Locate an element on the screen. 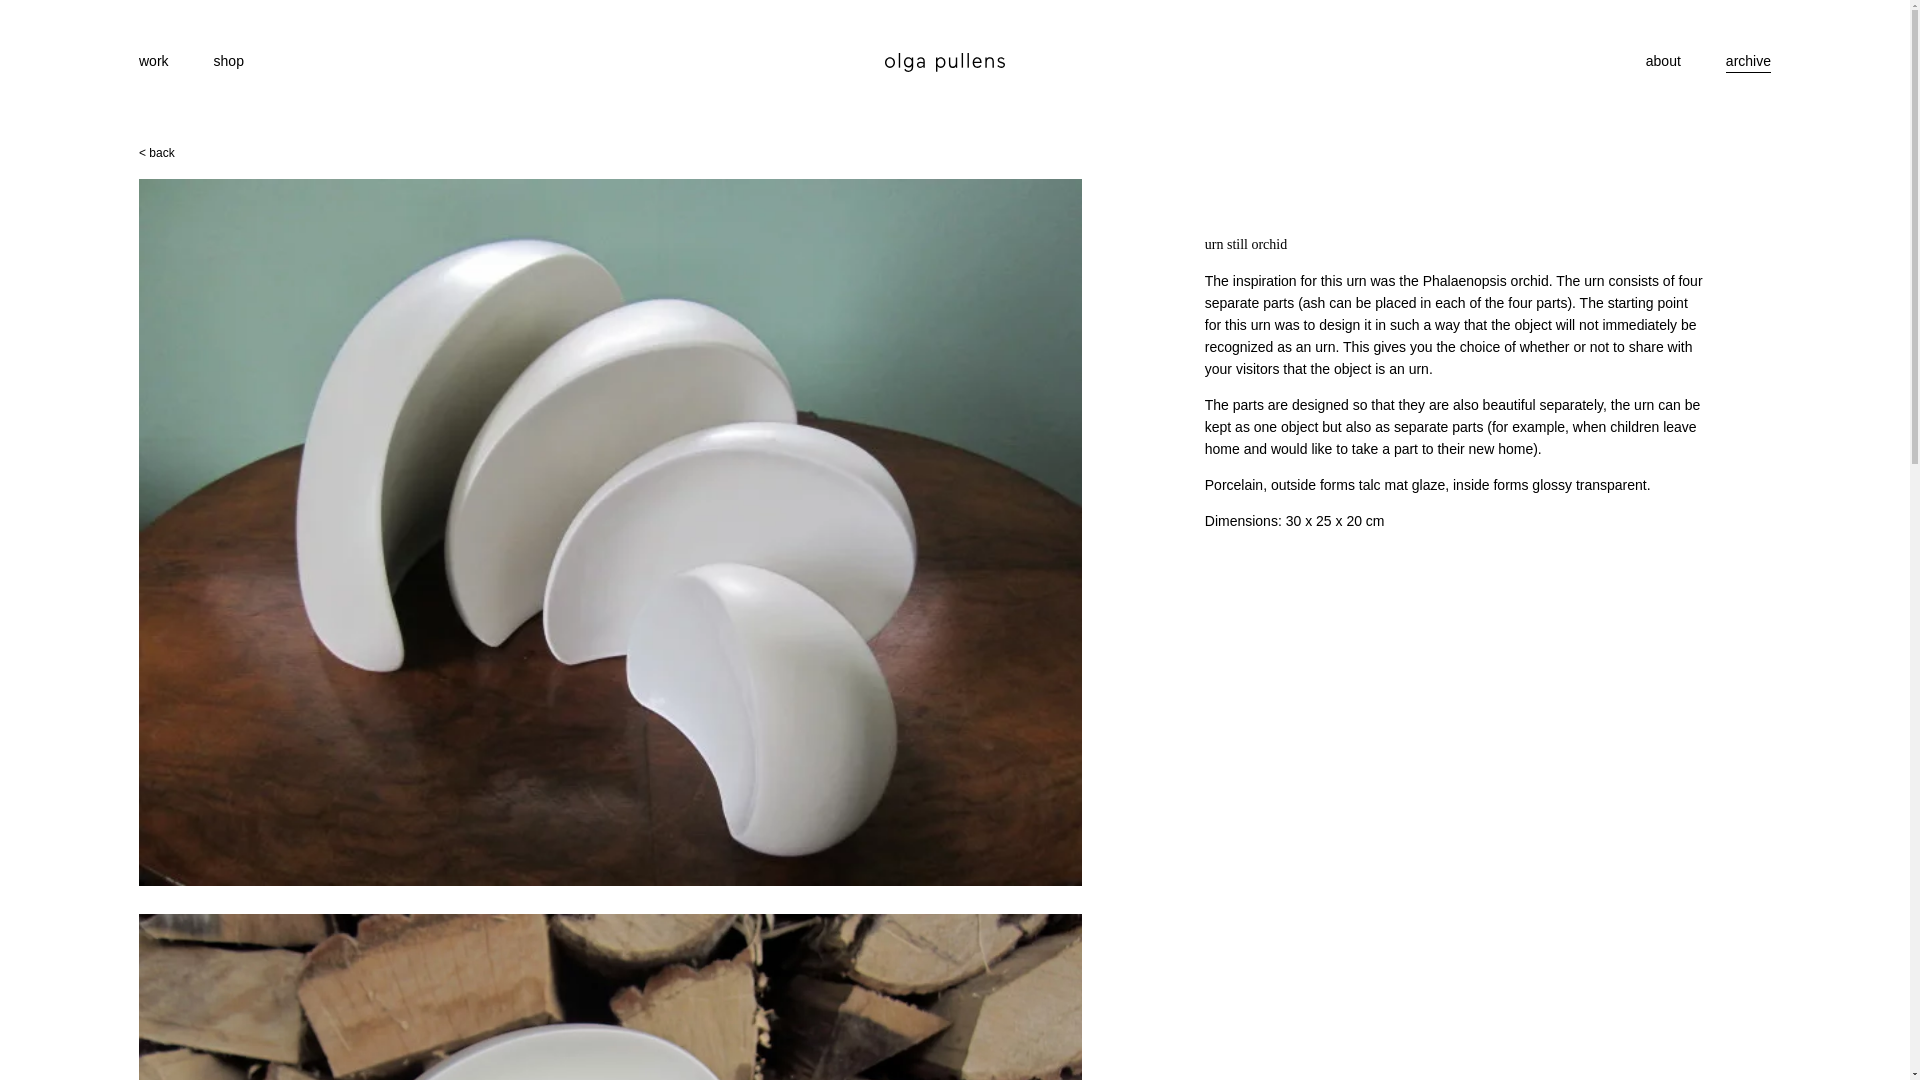 This screenshot has height=1080, width=1920. Shop is located at coordinates (228, 60).